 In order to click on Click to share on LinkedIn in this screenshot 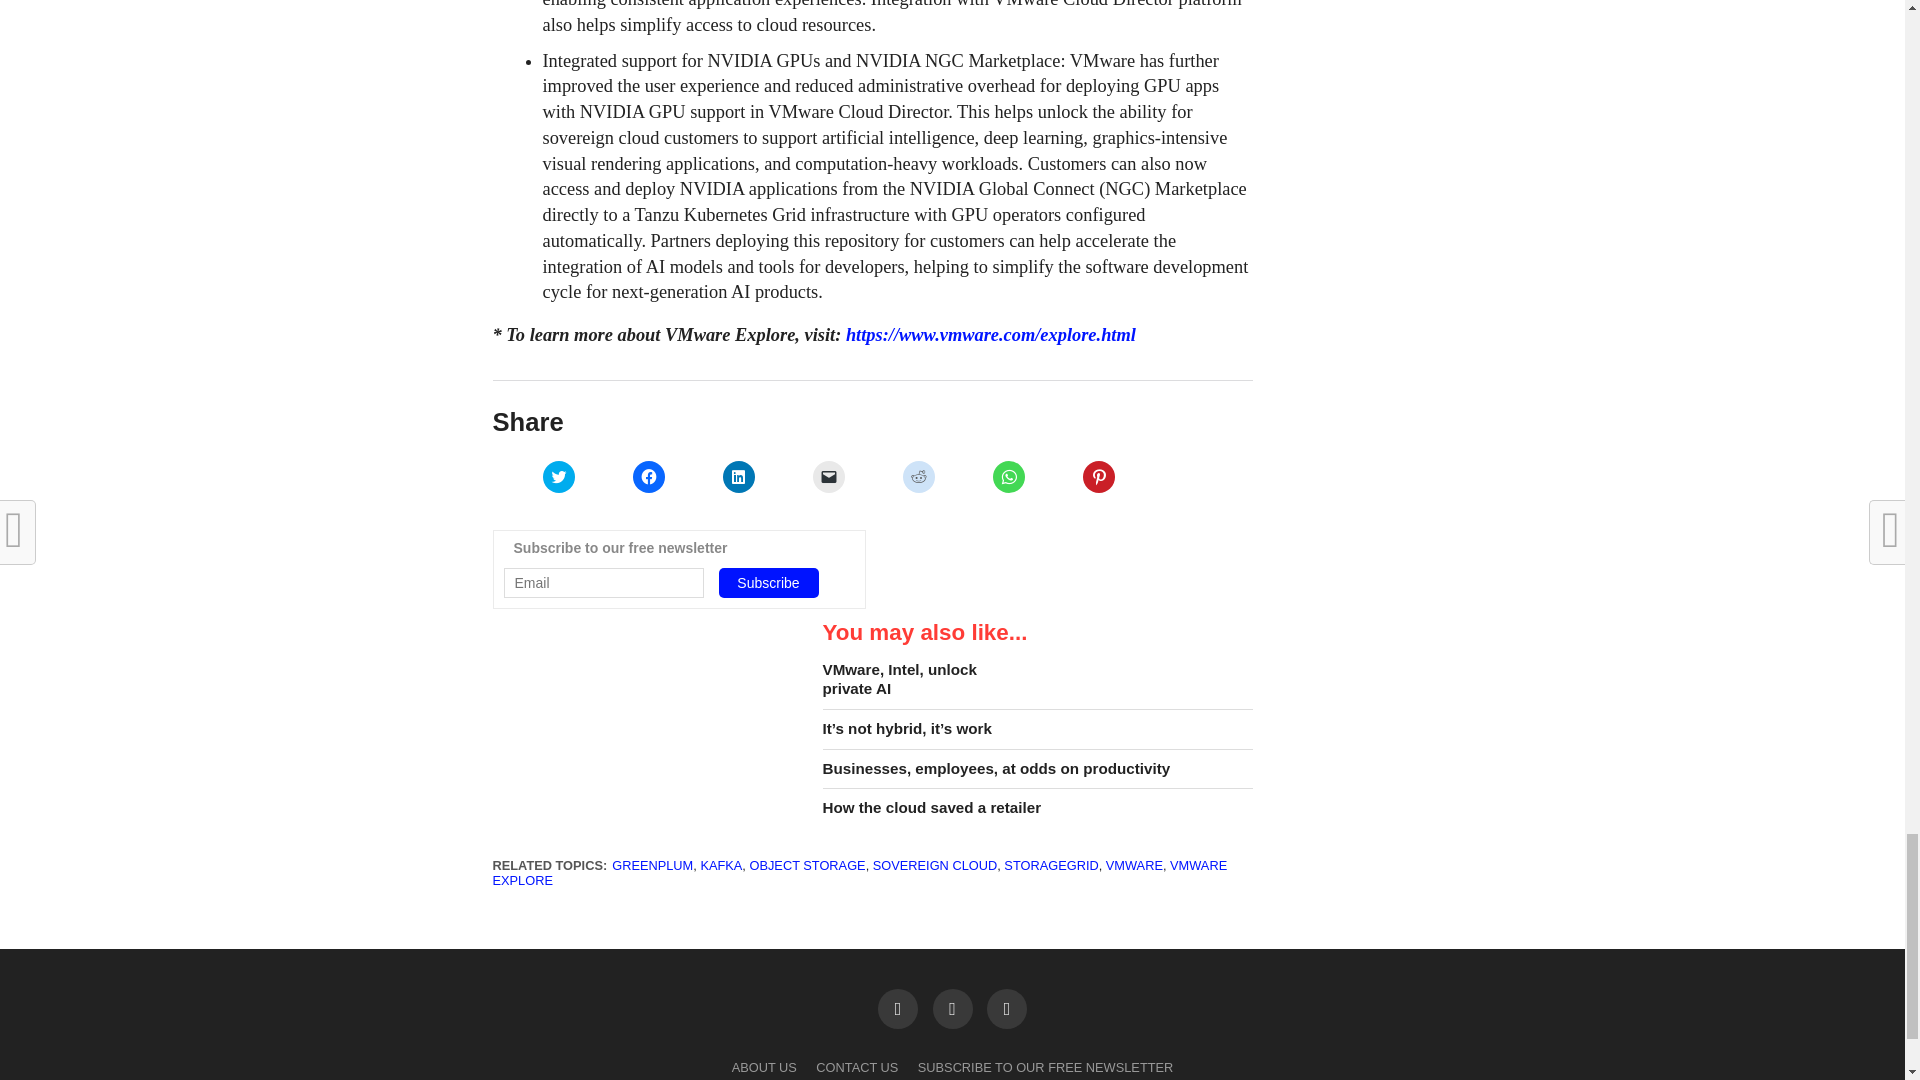, I will do `click(738, 476)`.